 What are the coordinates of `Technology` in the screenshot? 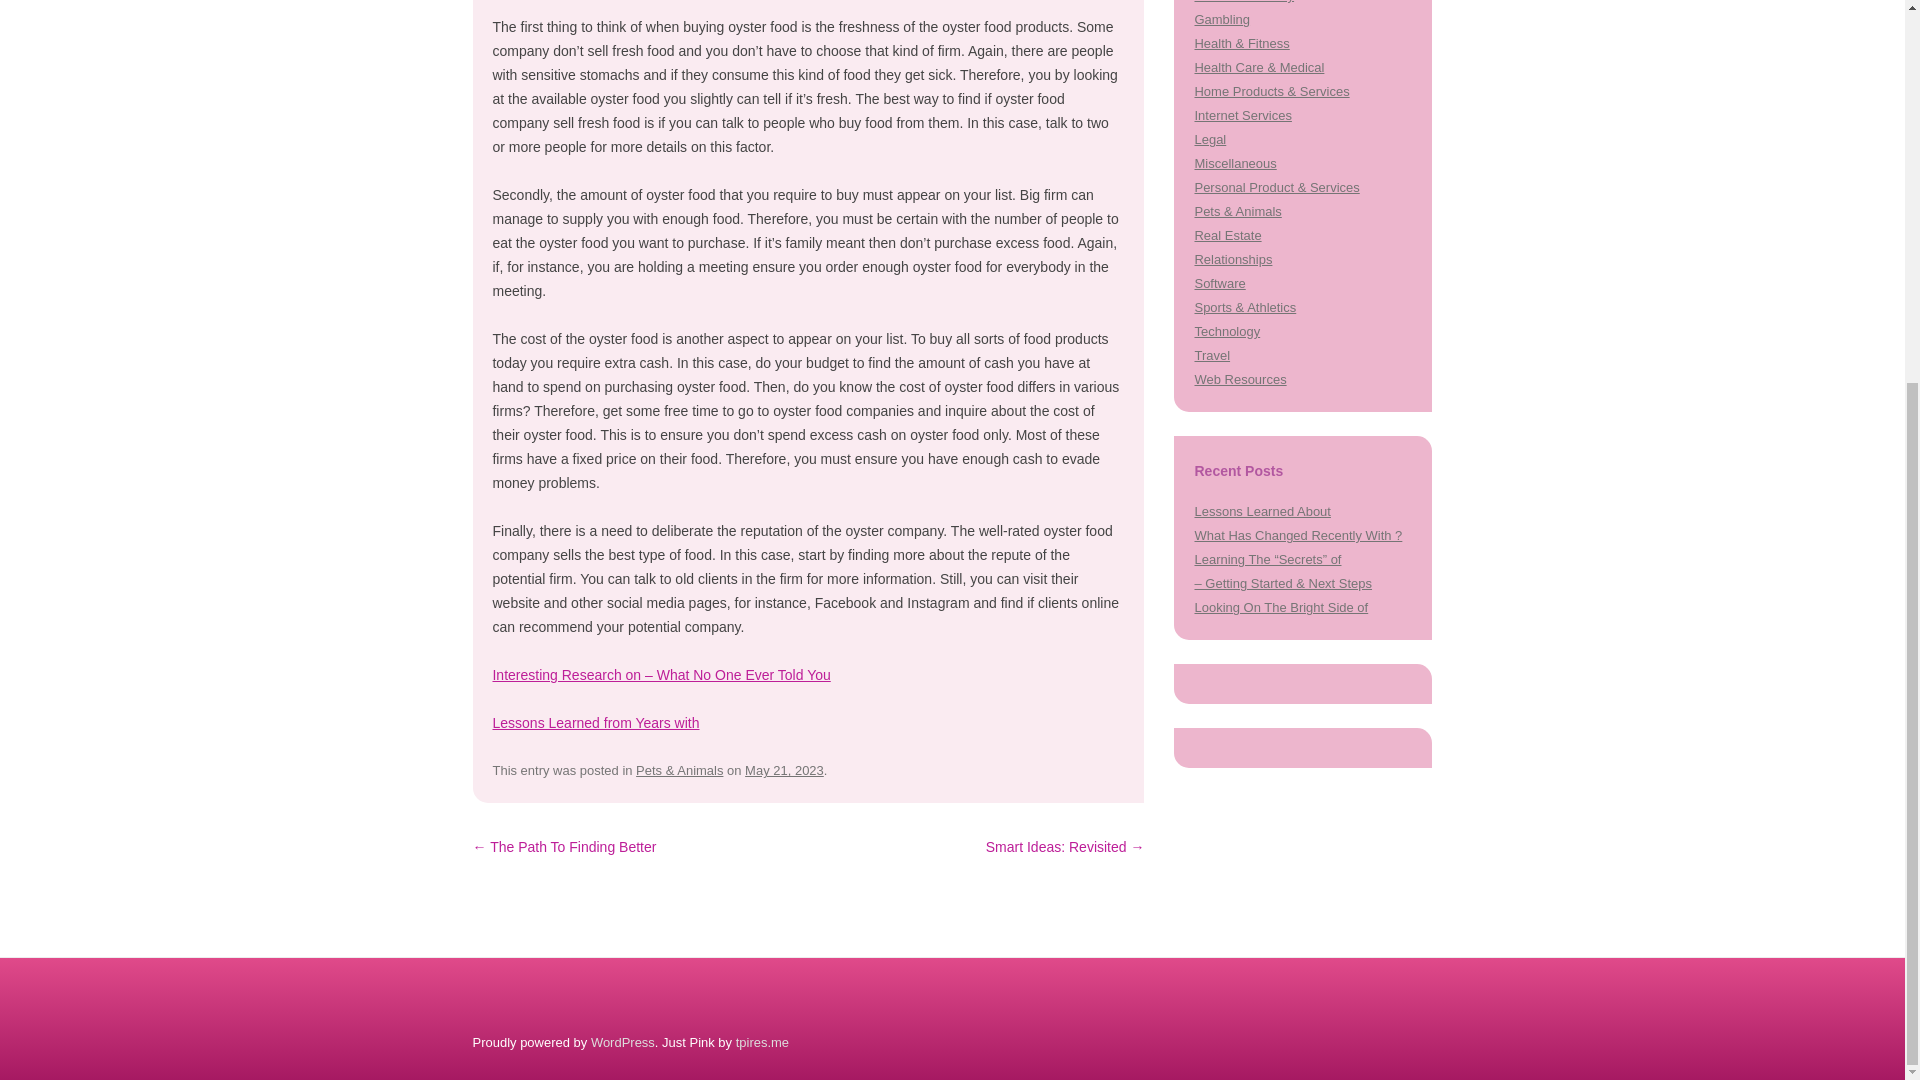 It's located at (1226, 332).